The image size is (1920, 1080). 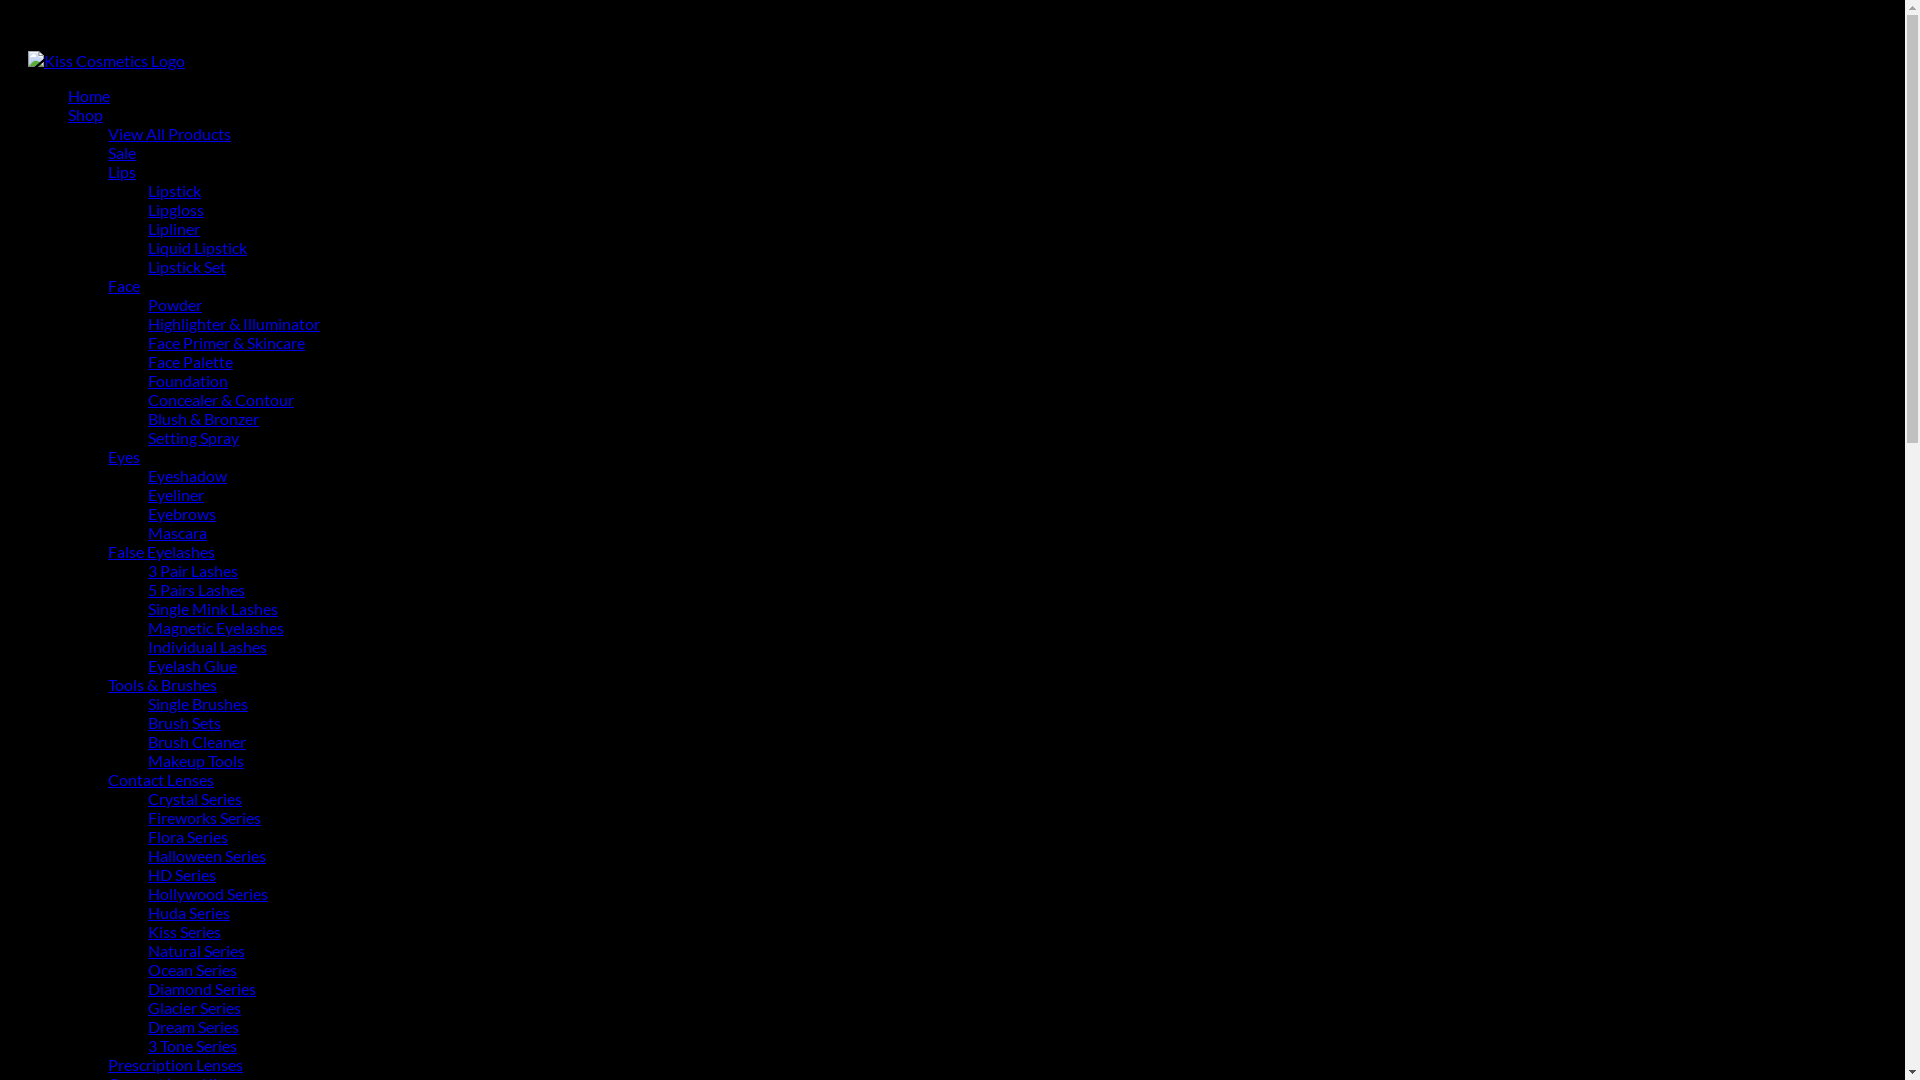 I want to click on Face Palette, so click(x=190, y=362).